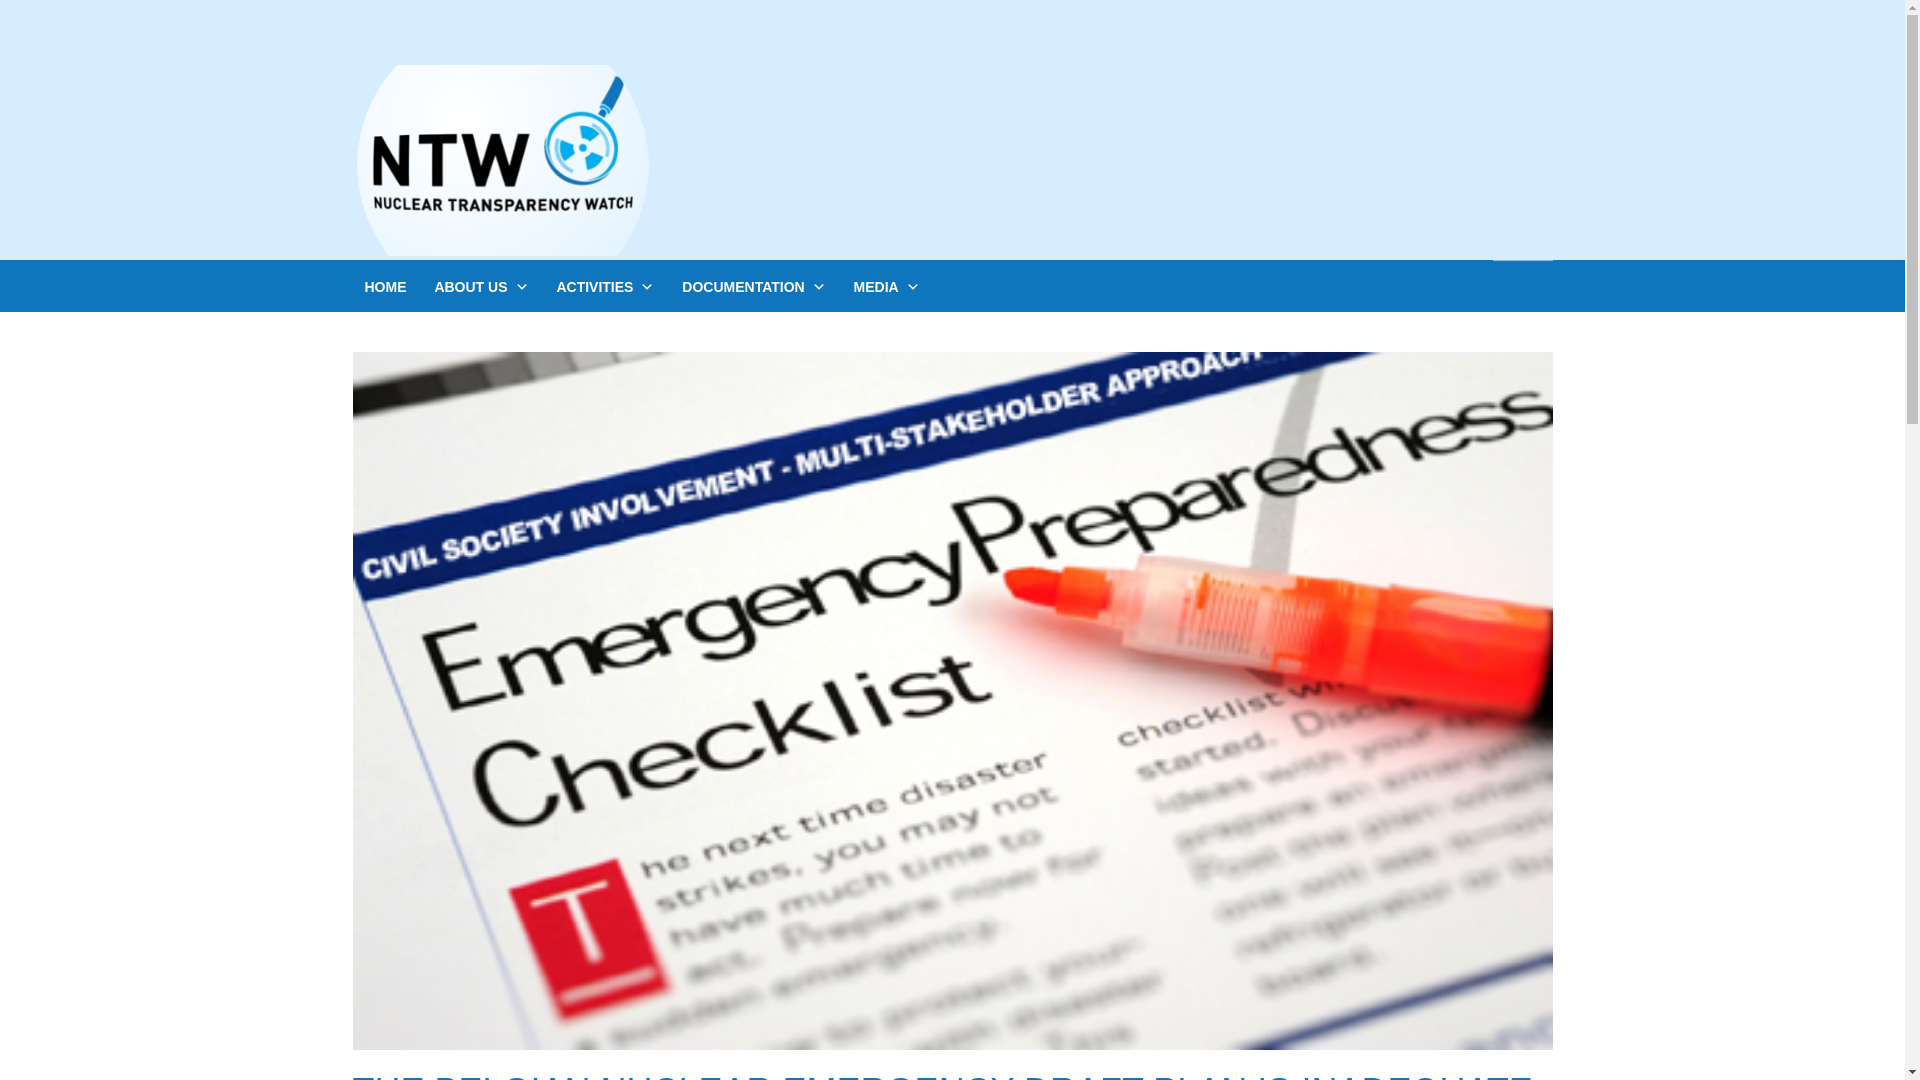  What do you see at coordinates (480, 286) in the screenshot?
I see `ABOUT US` at bounding box center [480, 286].